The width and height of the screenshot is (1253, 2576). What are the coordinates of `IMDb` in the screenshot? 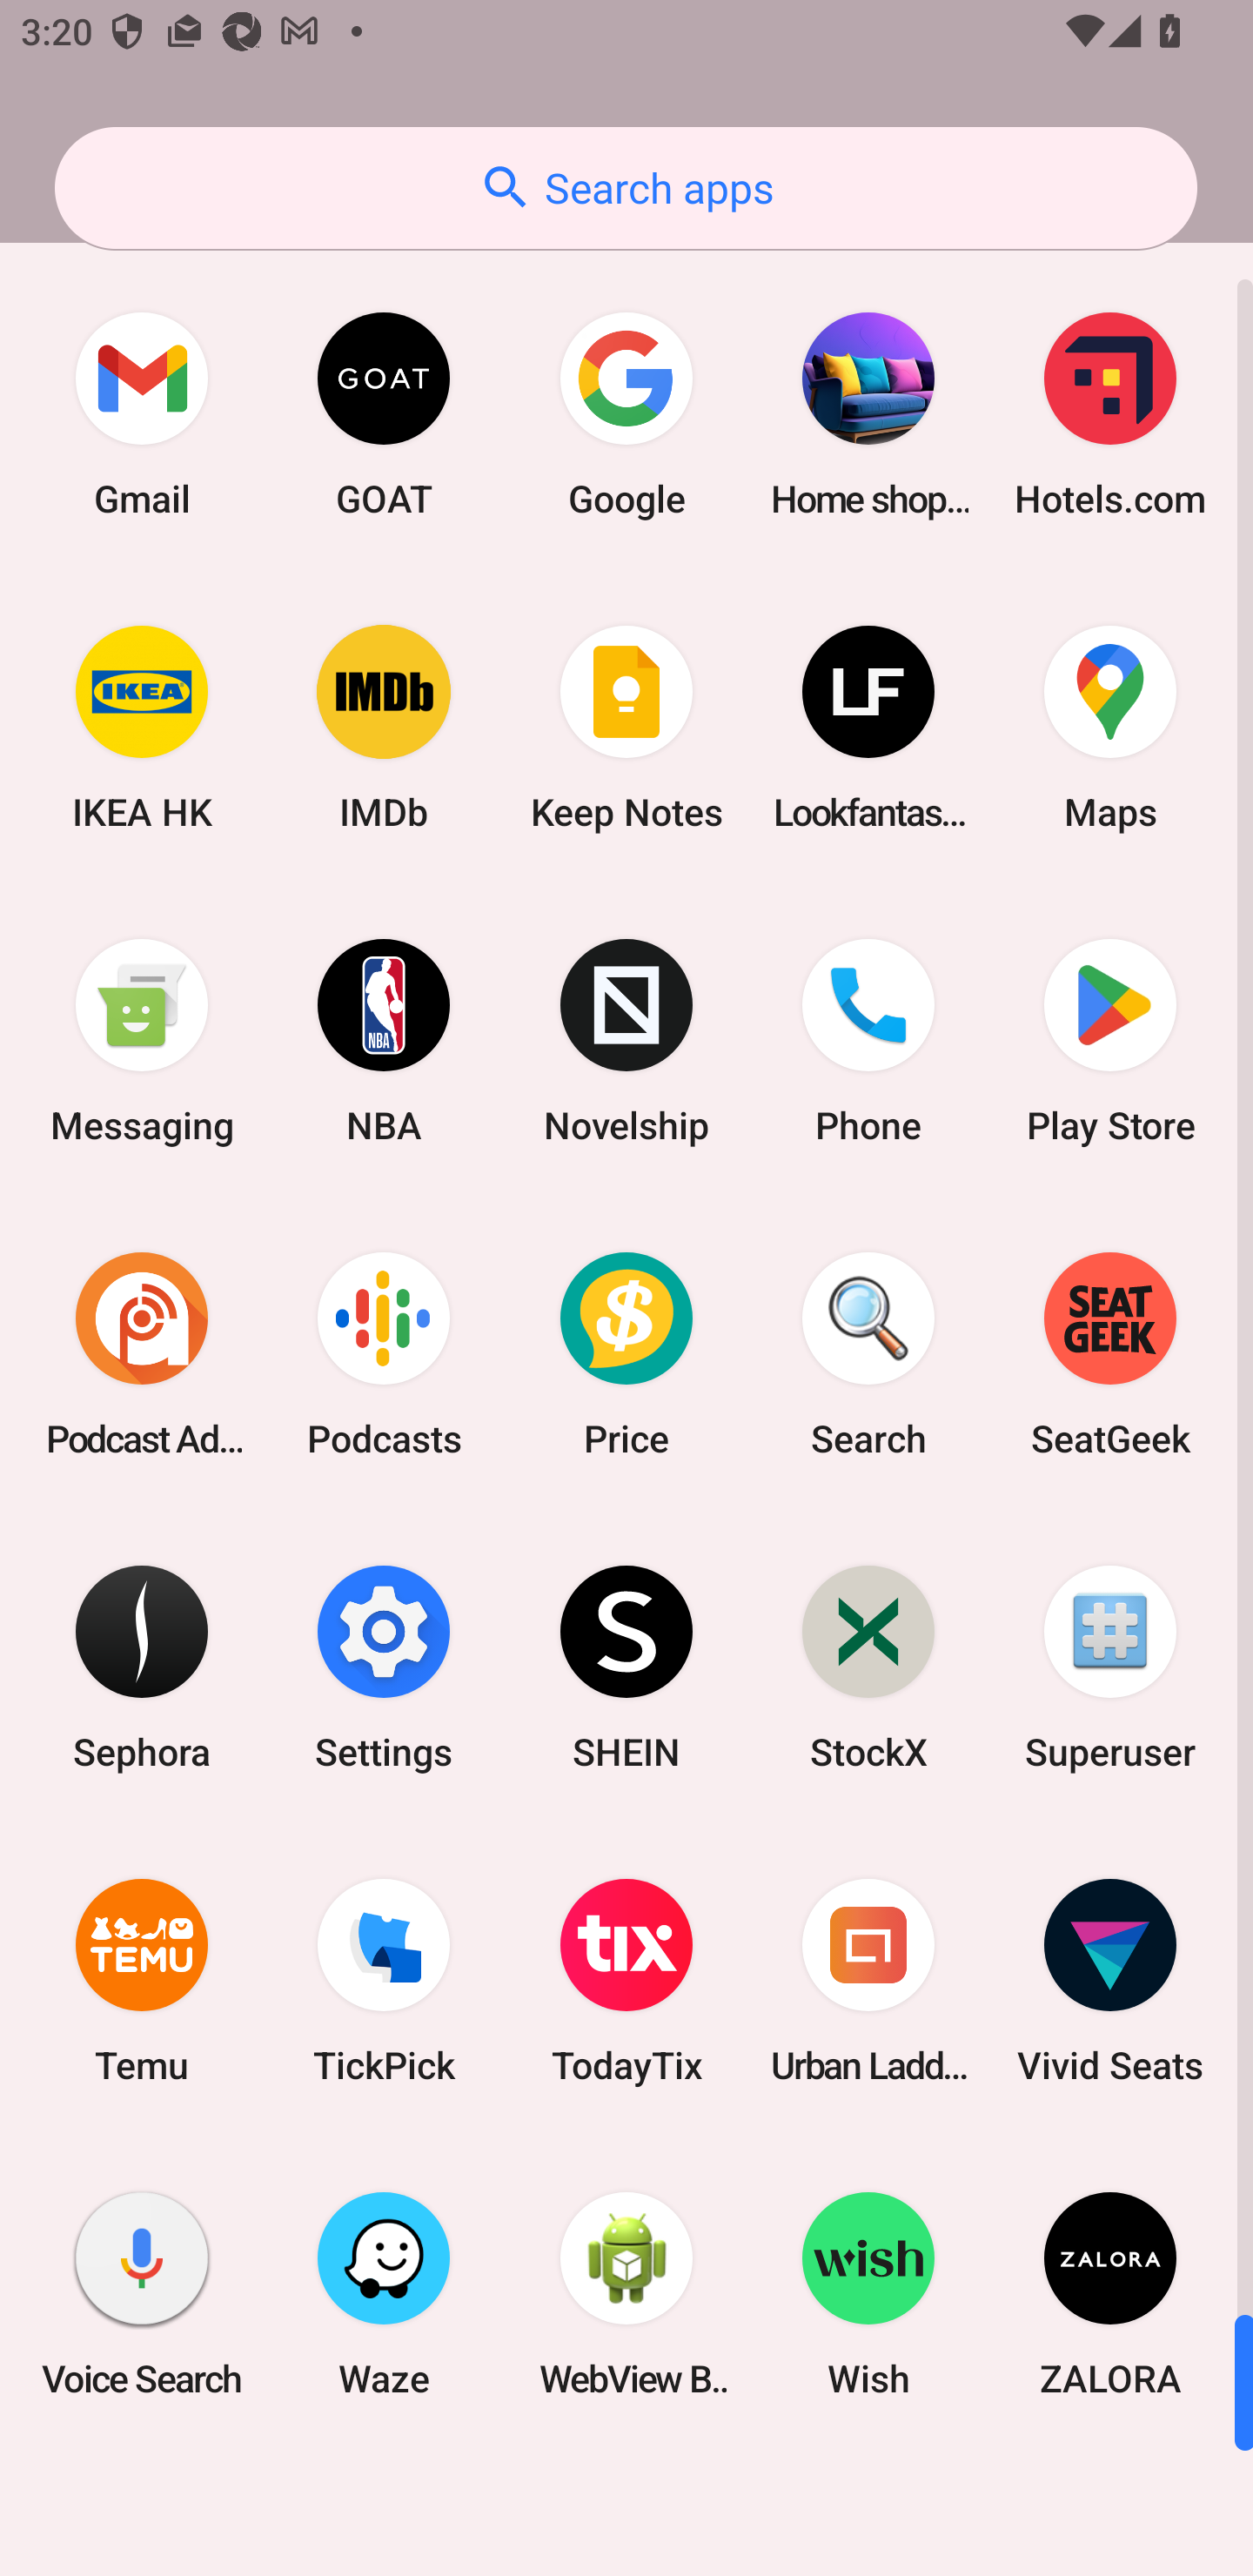 It's located at (384, 728).